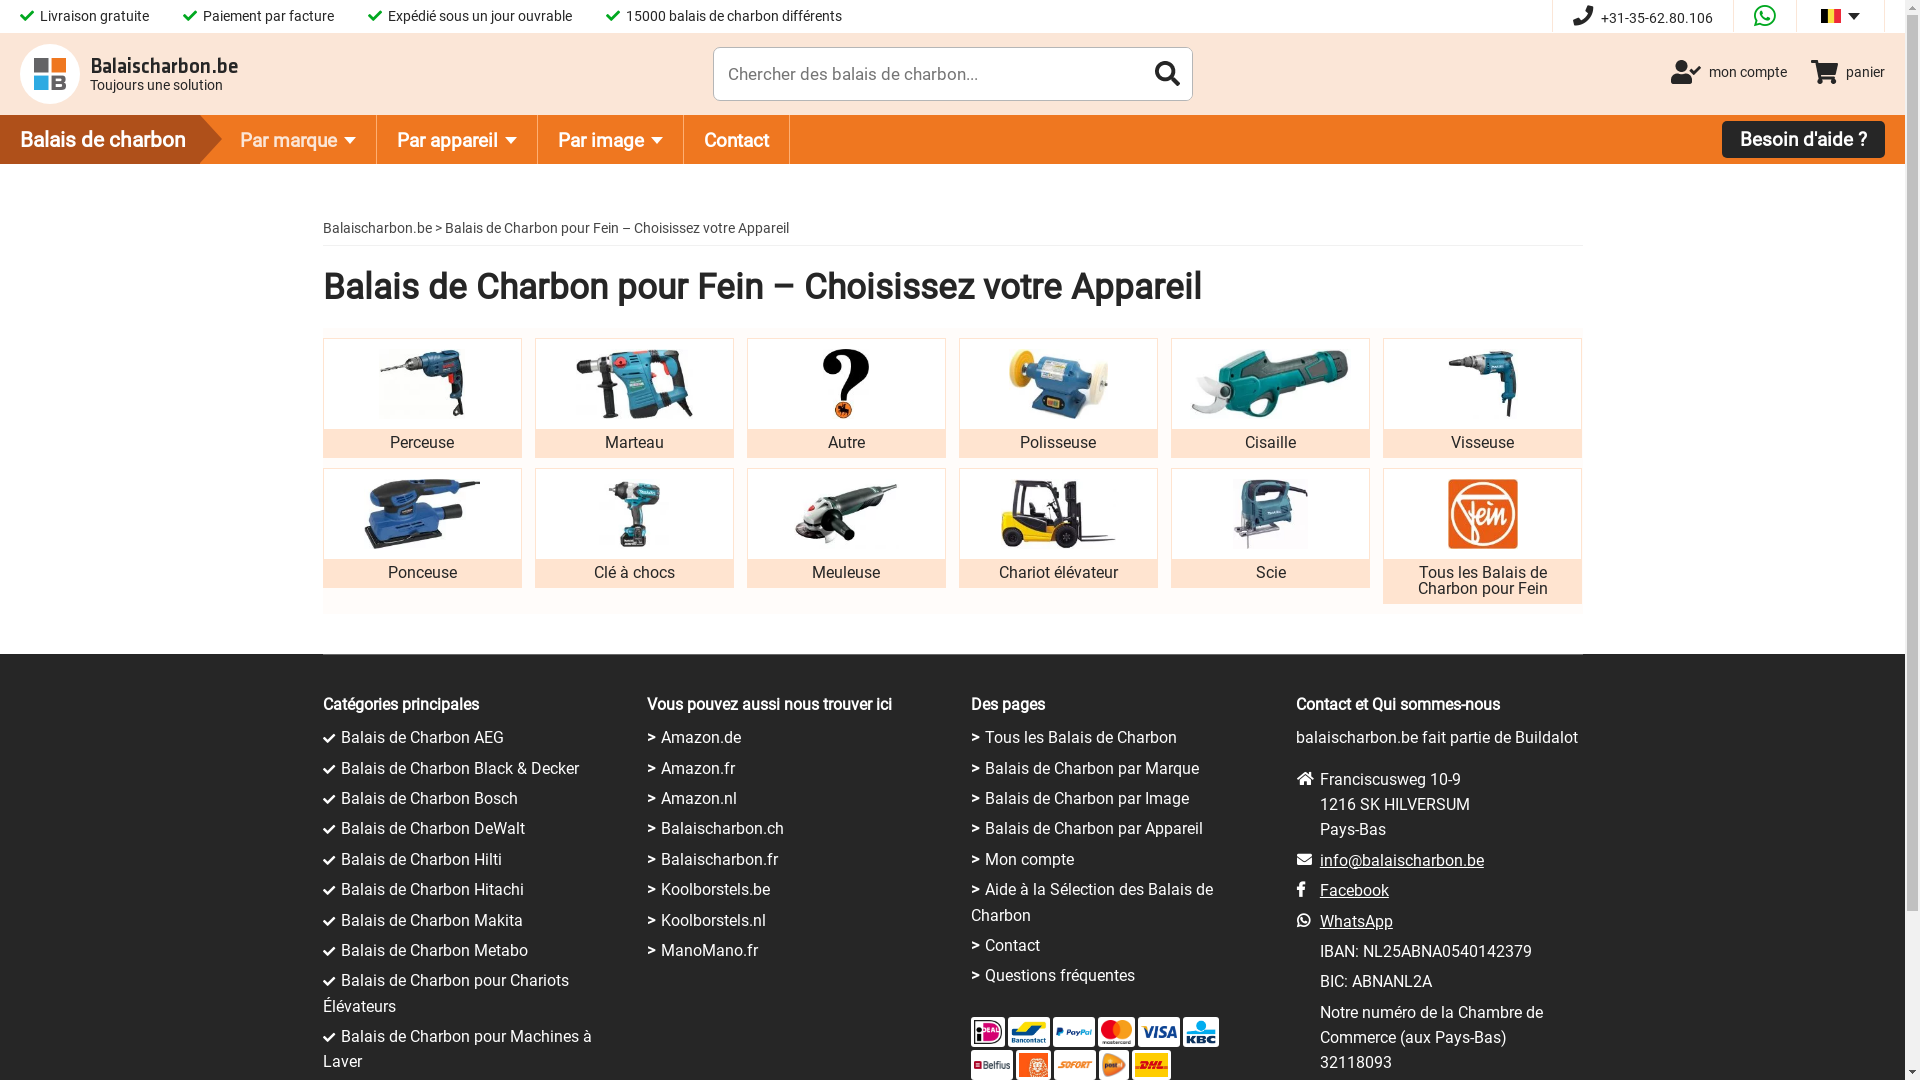  What do you see at coordinates (459, 768) in the screenshot?
I see `Balais de Charbon Black & Decker` at bounding box center [459, 768].